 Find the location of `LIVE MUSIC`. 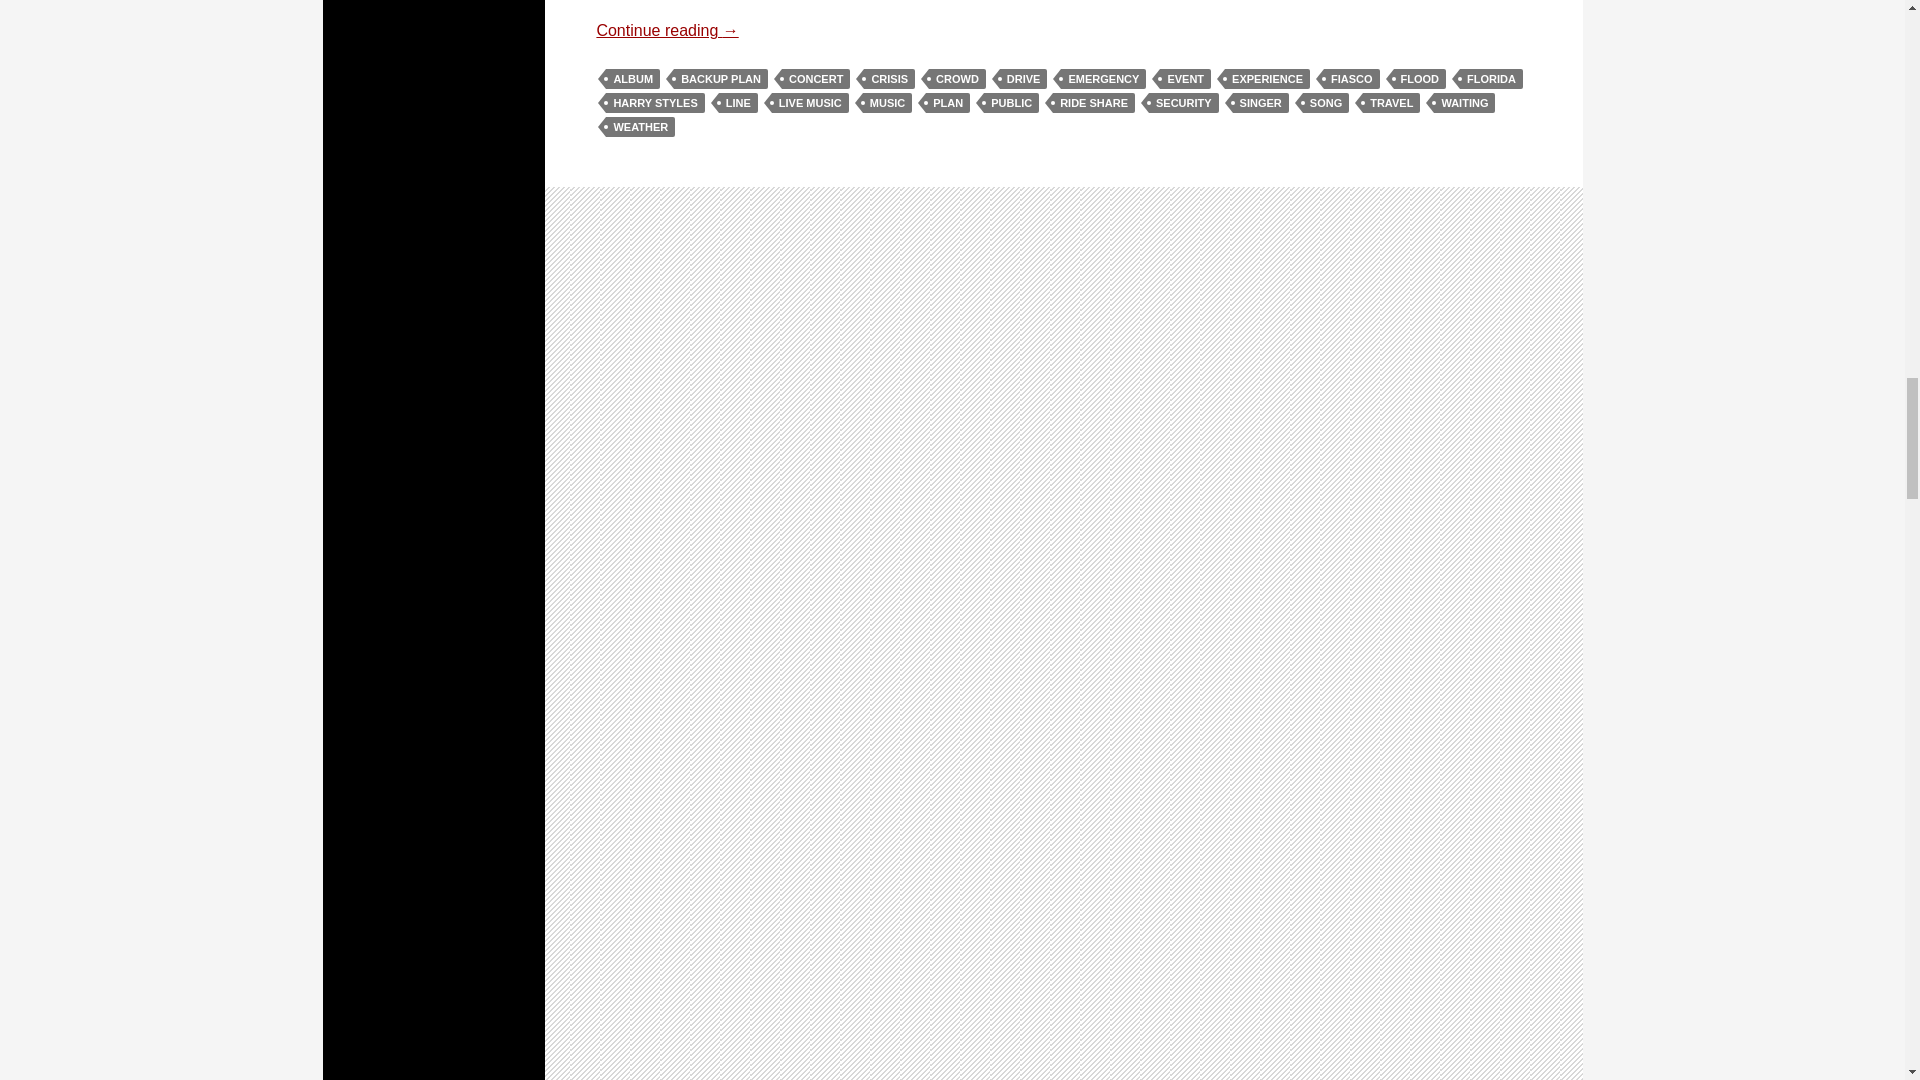

LIVE MUSIC is located at coordinates (810, 102).